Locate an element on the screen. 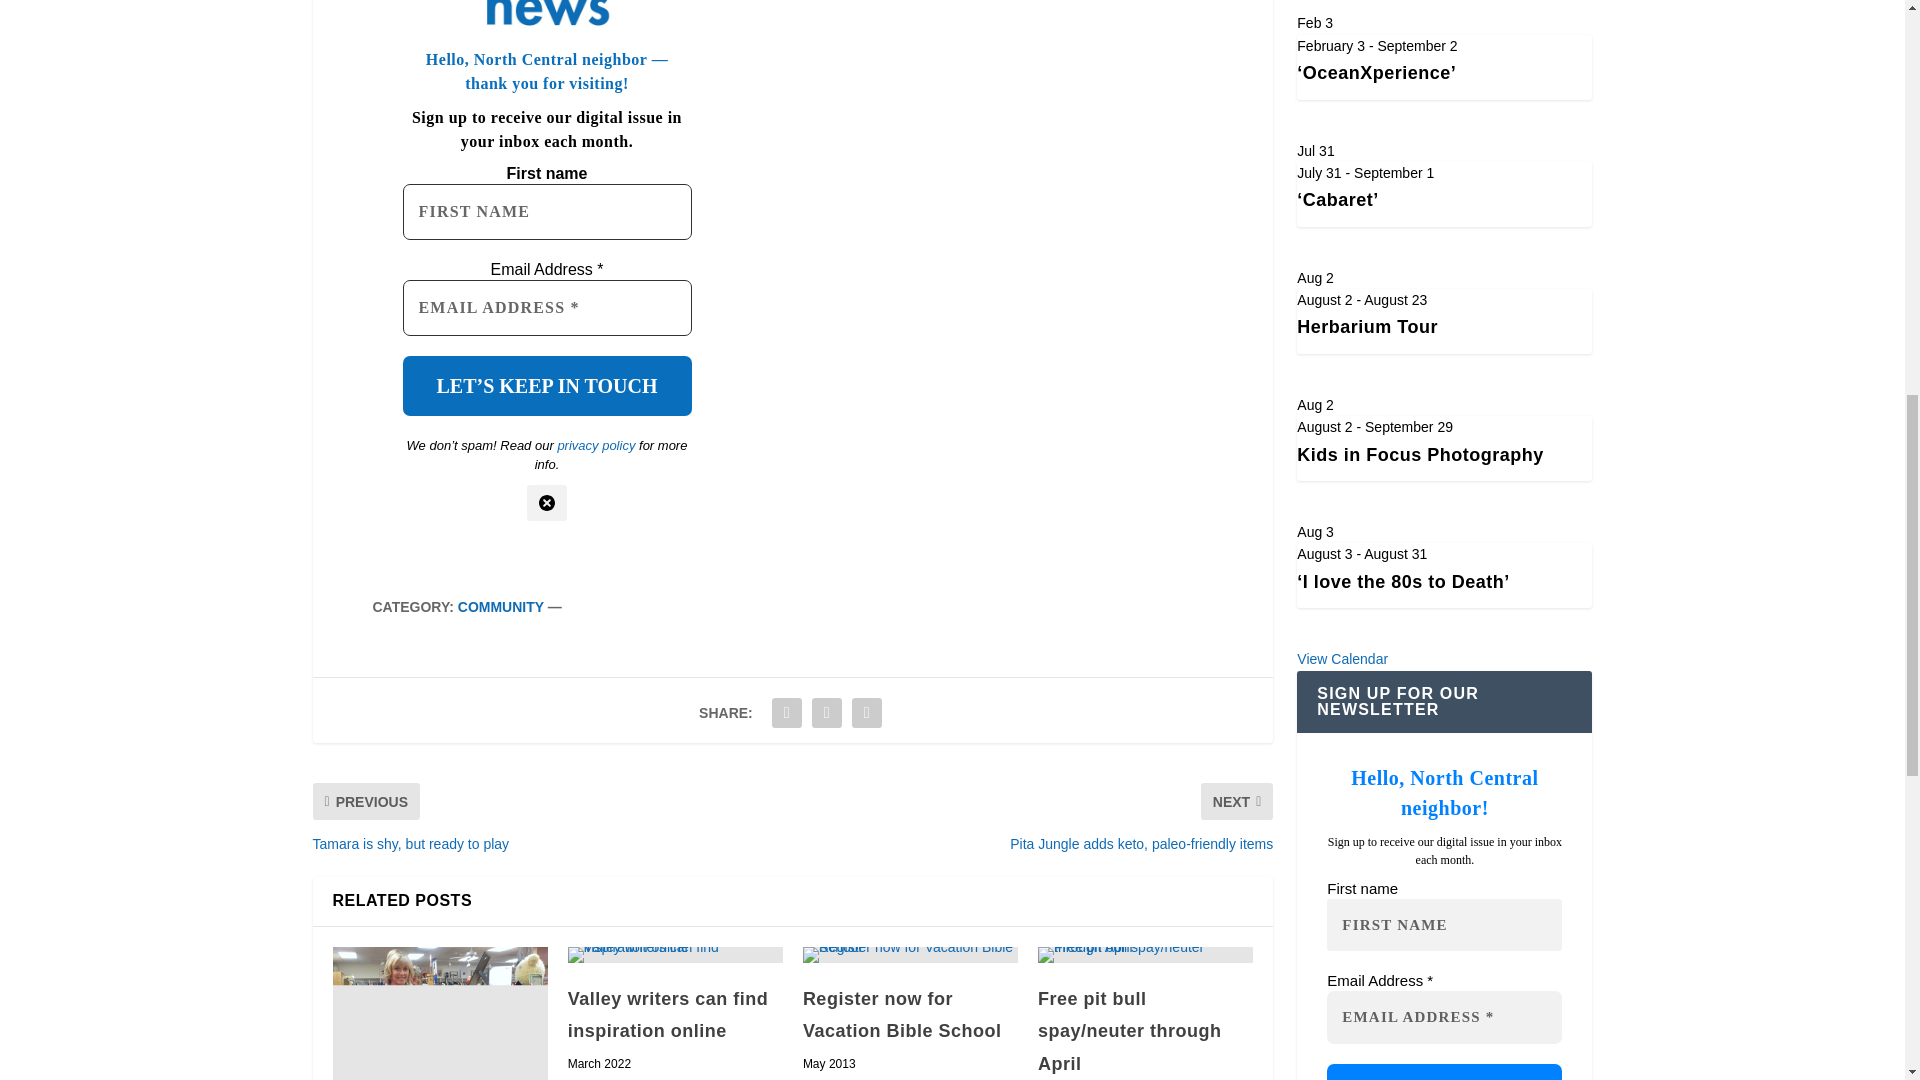 This screenshot has height=1080, width=1920. View all posts in Community is located at coordinates (500, 606).